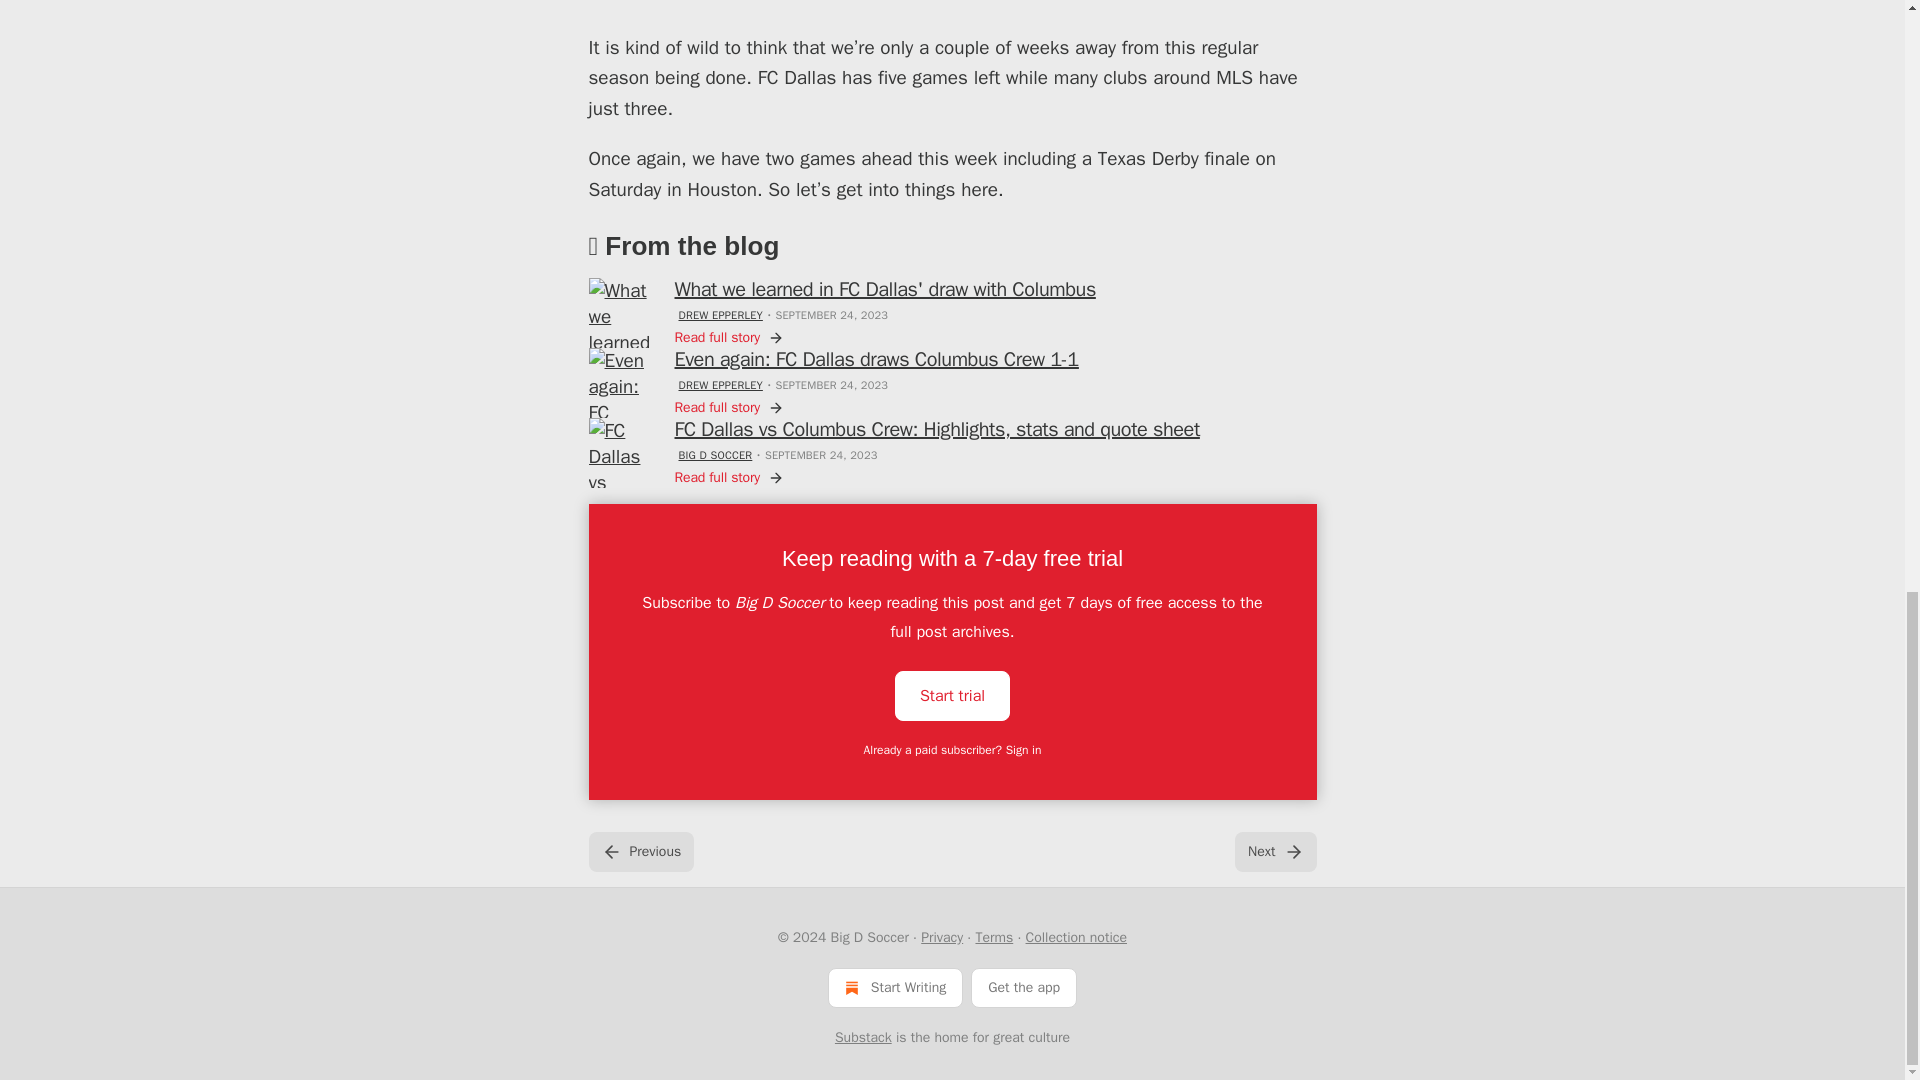 The width and height of the screenshot is (1920, 1080). What do you see at coordinates (720, 385) in the screenshot?
I see `DREW EPPERLEY` at bounding box center [720, 385].